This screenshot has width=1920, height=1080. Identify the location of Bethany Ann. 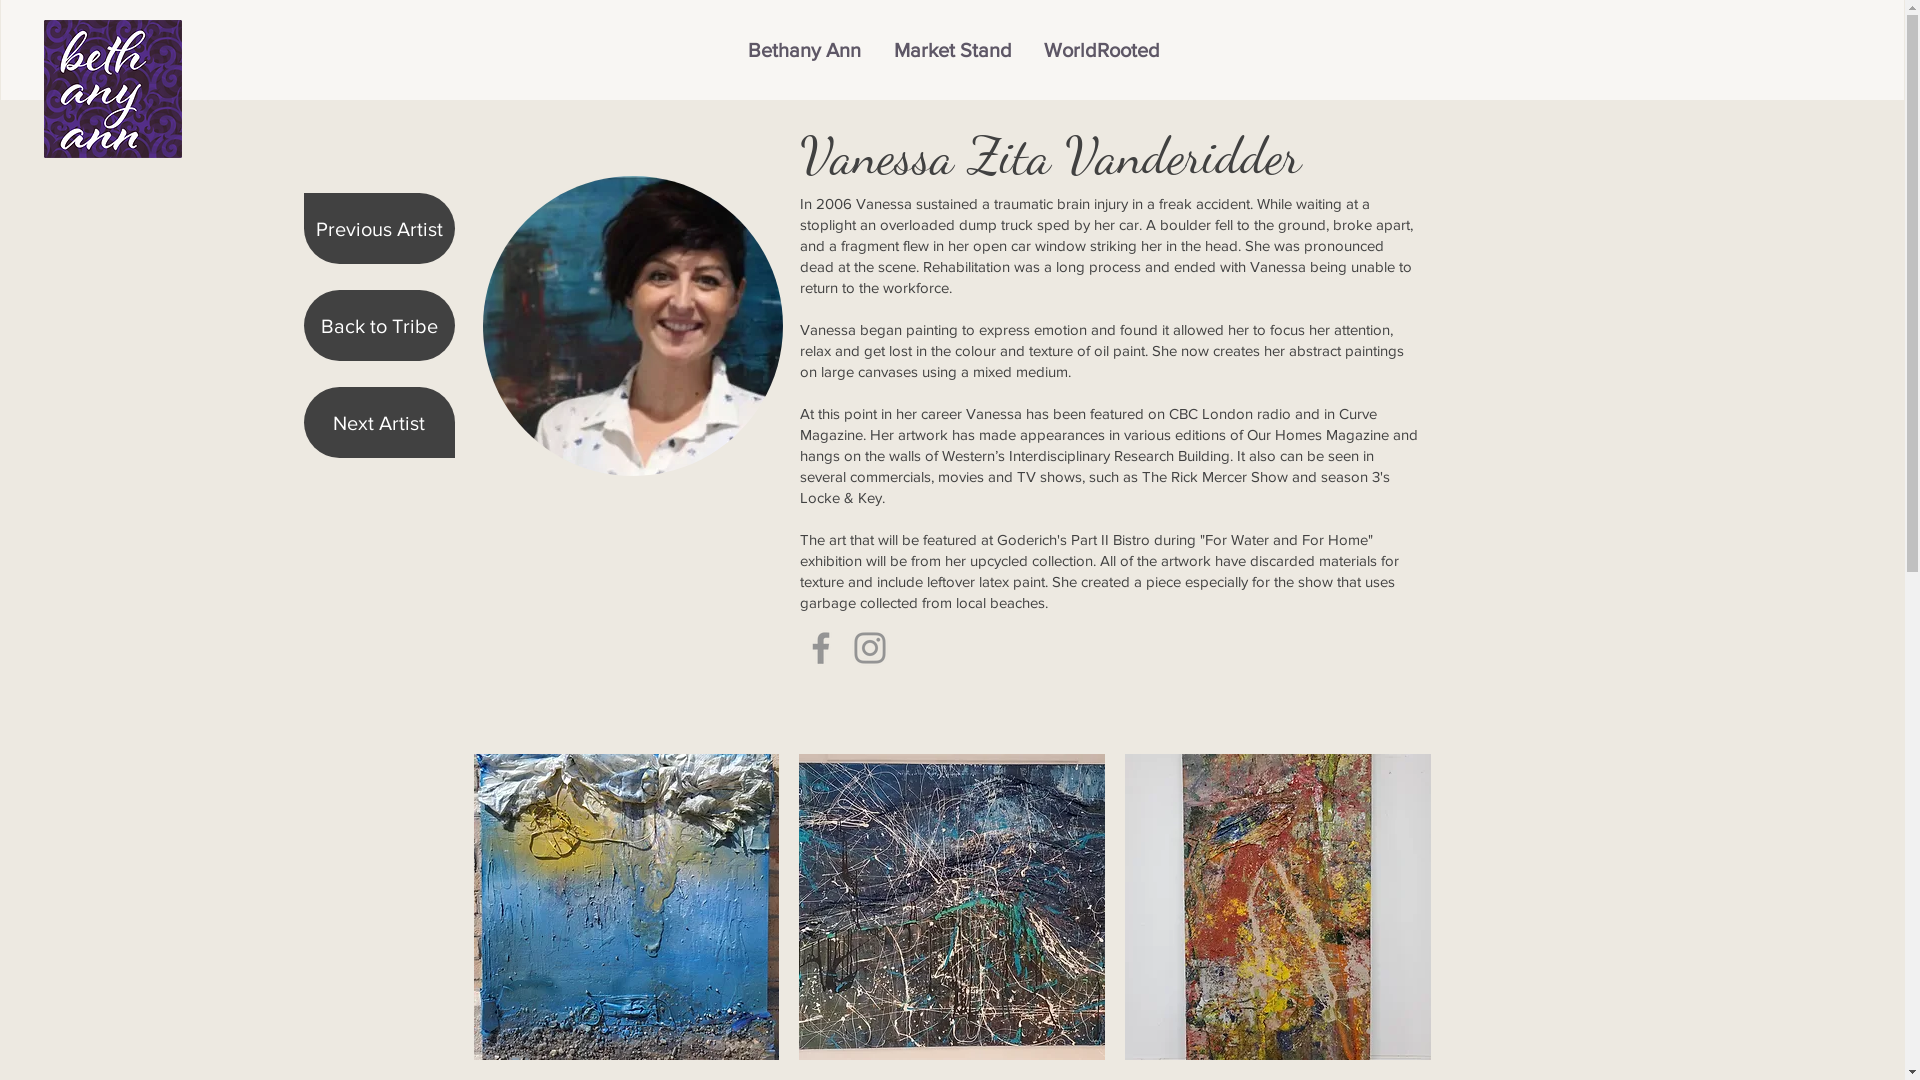
(804, 50).